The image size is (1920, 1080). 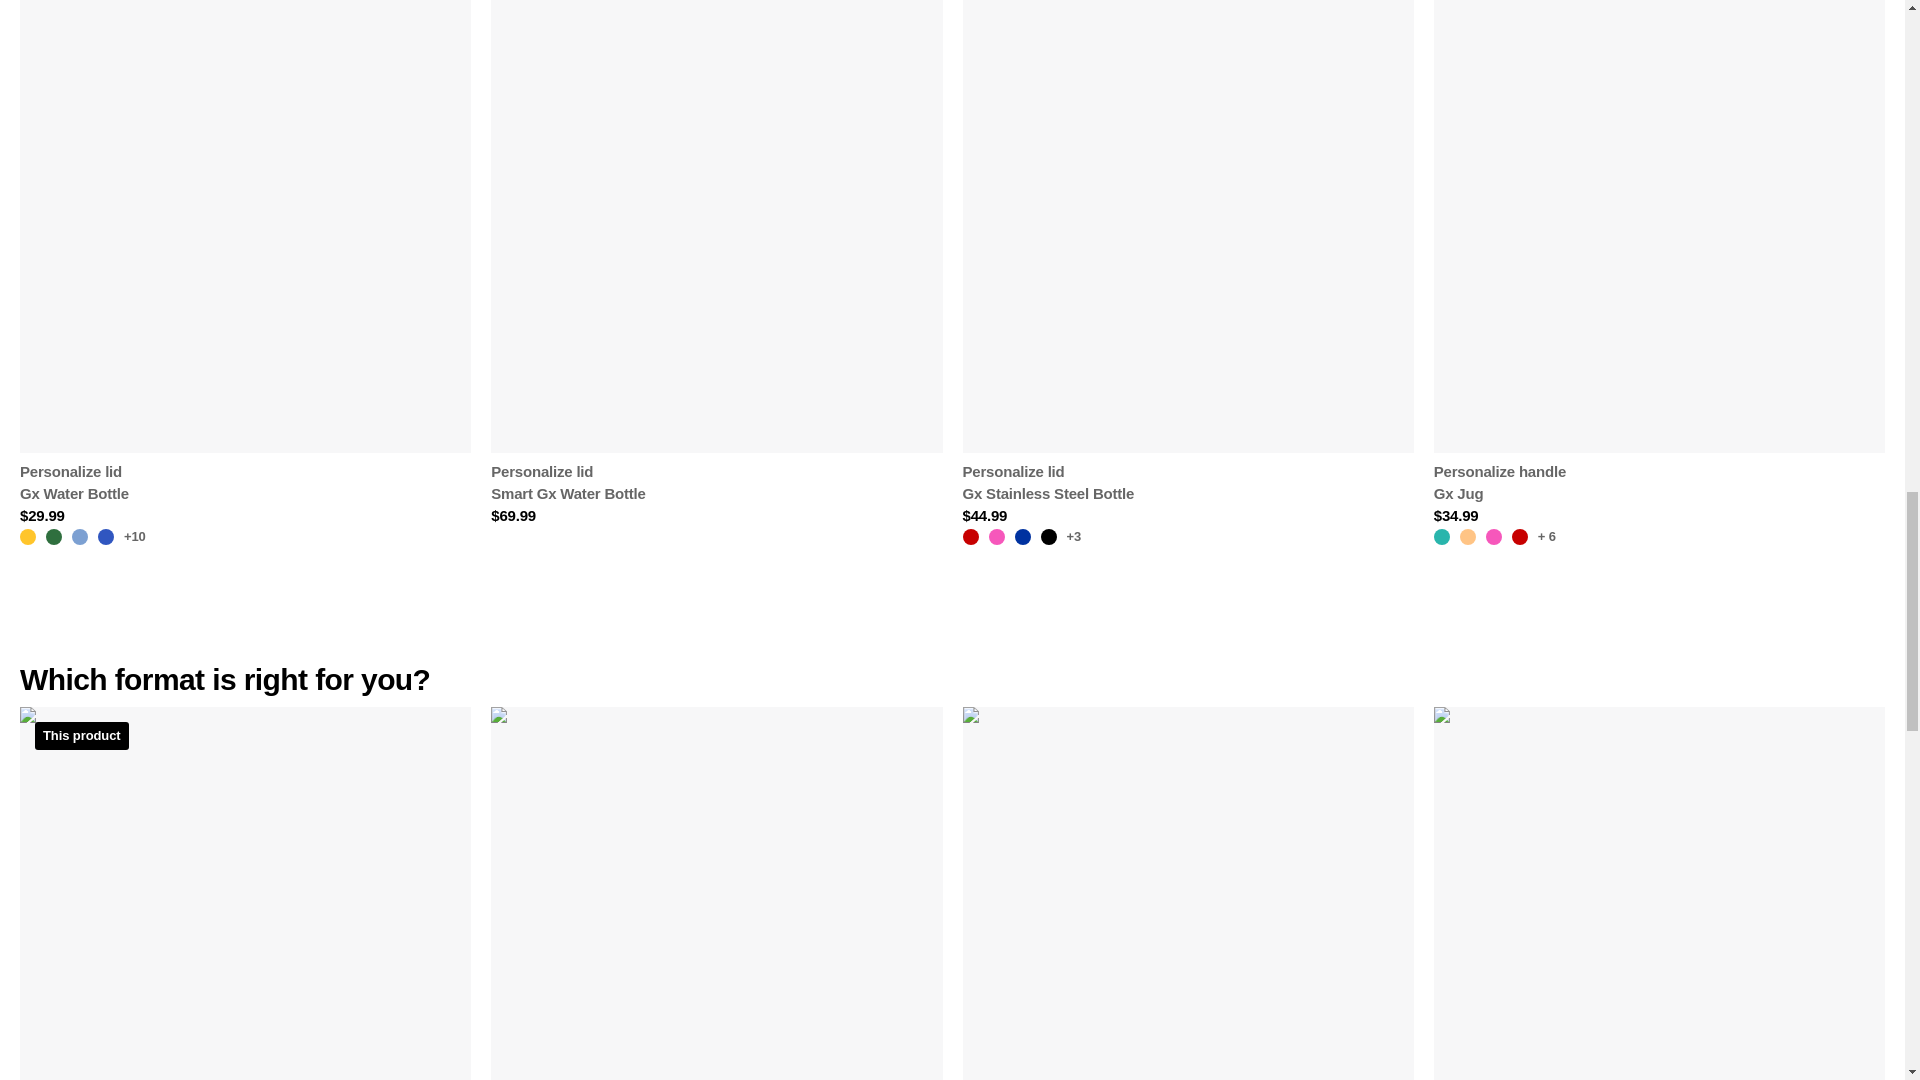 What do you see at coordinates (568, 494) in the screenshot?
I see `Smart Gx Water Bottle` at bounding box center [568, 494].